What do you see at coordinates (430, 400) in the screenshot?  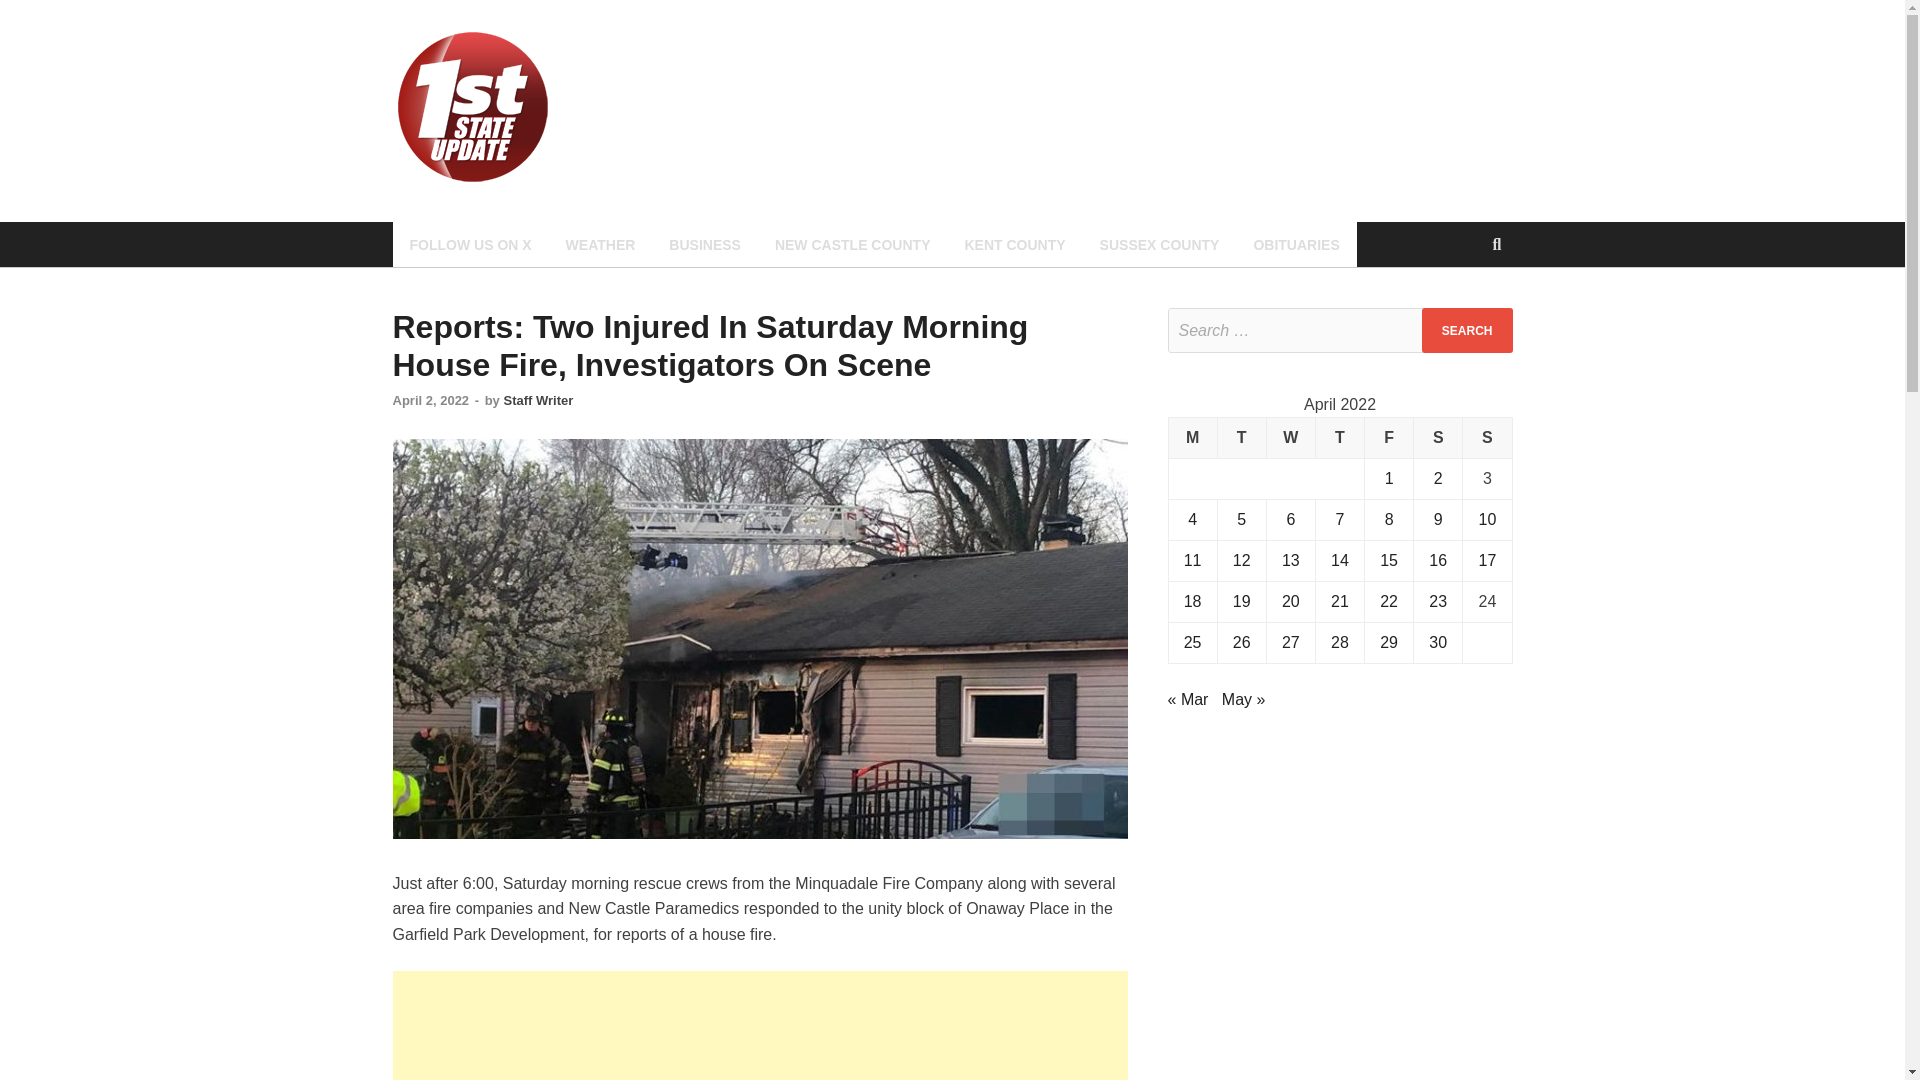 I see `April 2, 2022` at bounding box center [430, 400].